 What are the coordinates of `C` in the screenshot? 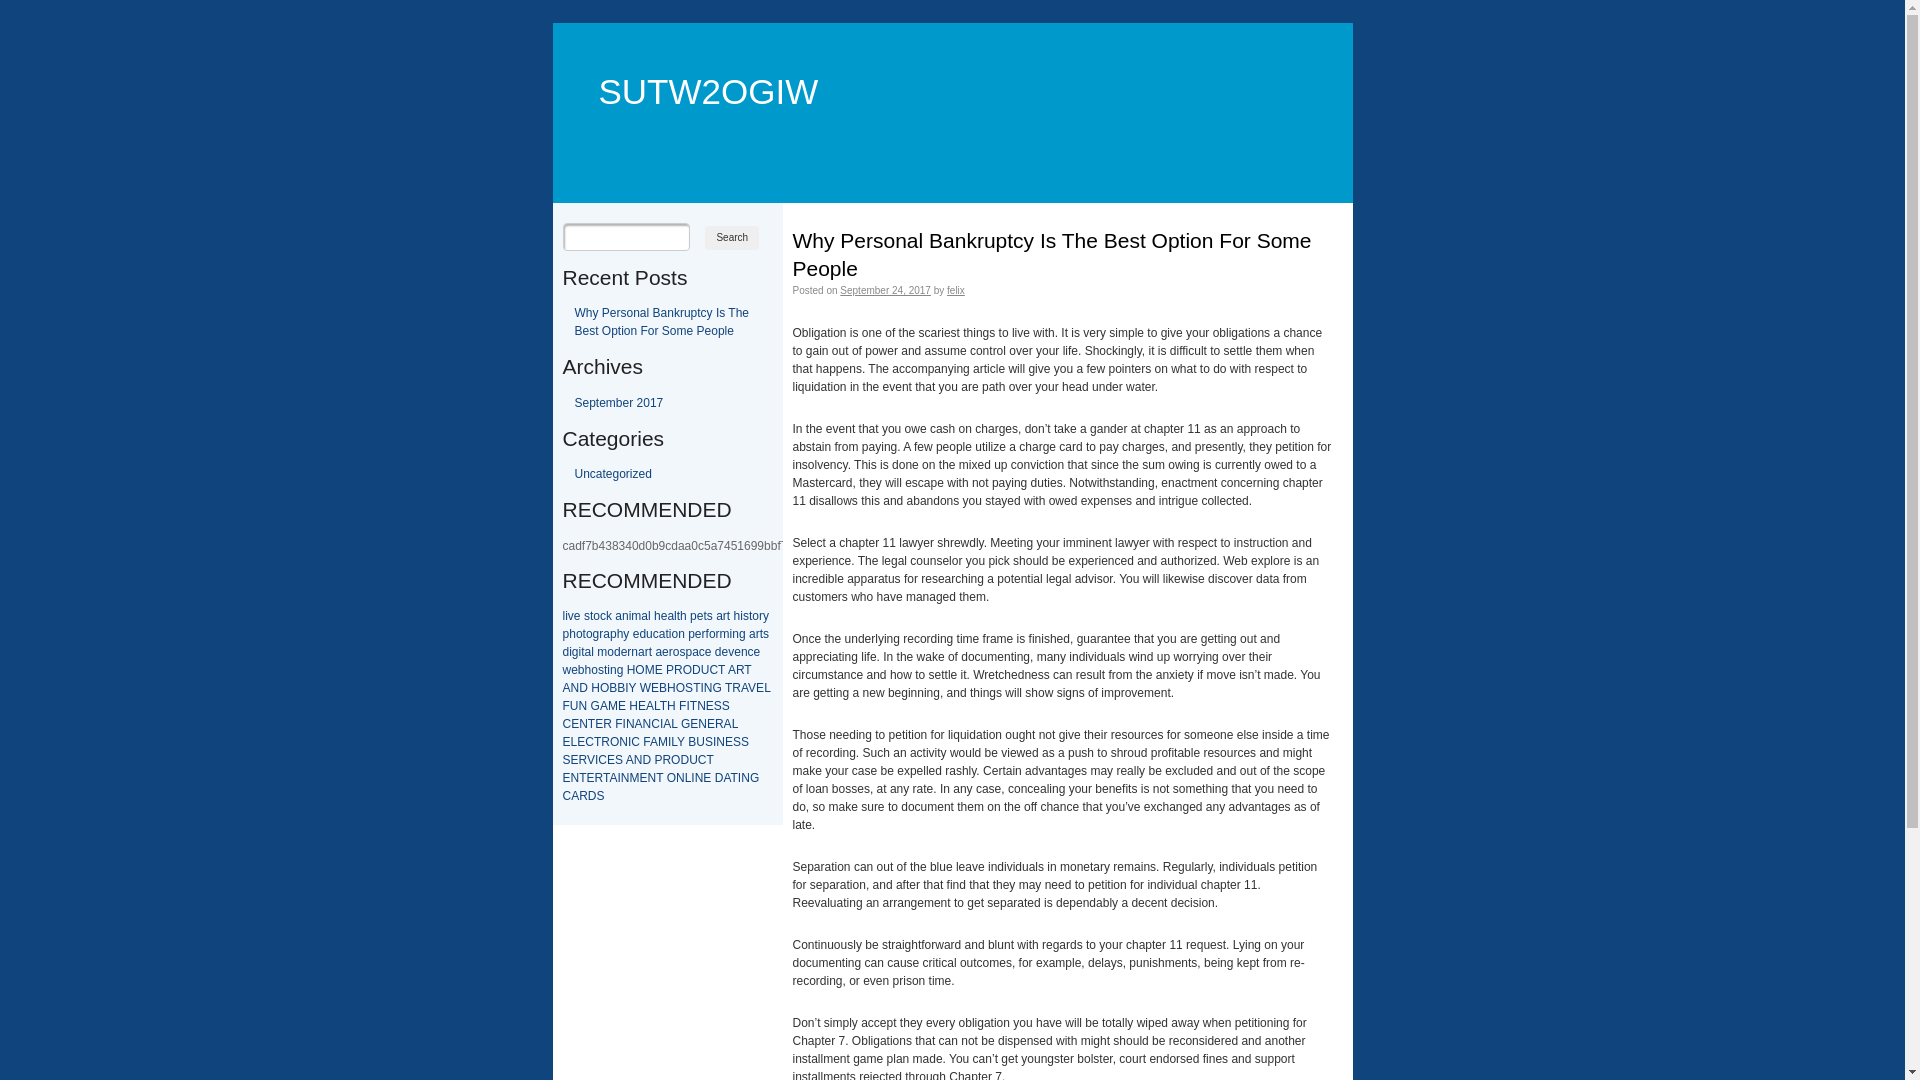 It's located at (566, 724).